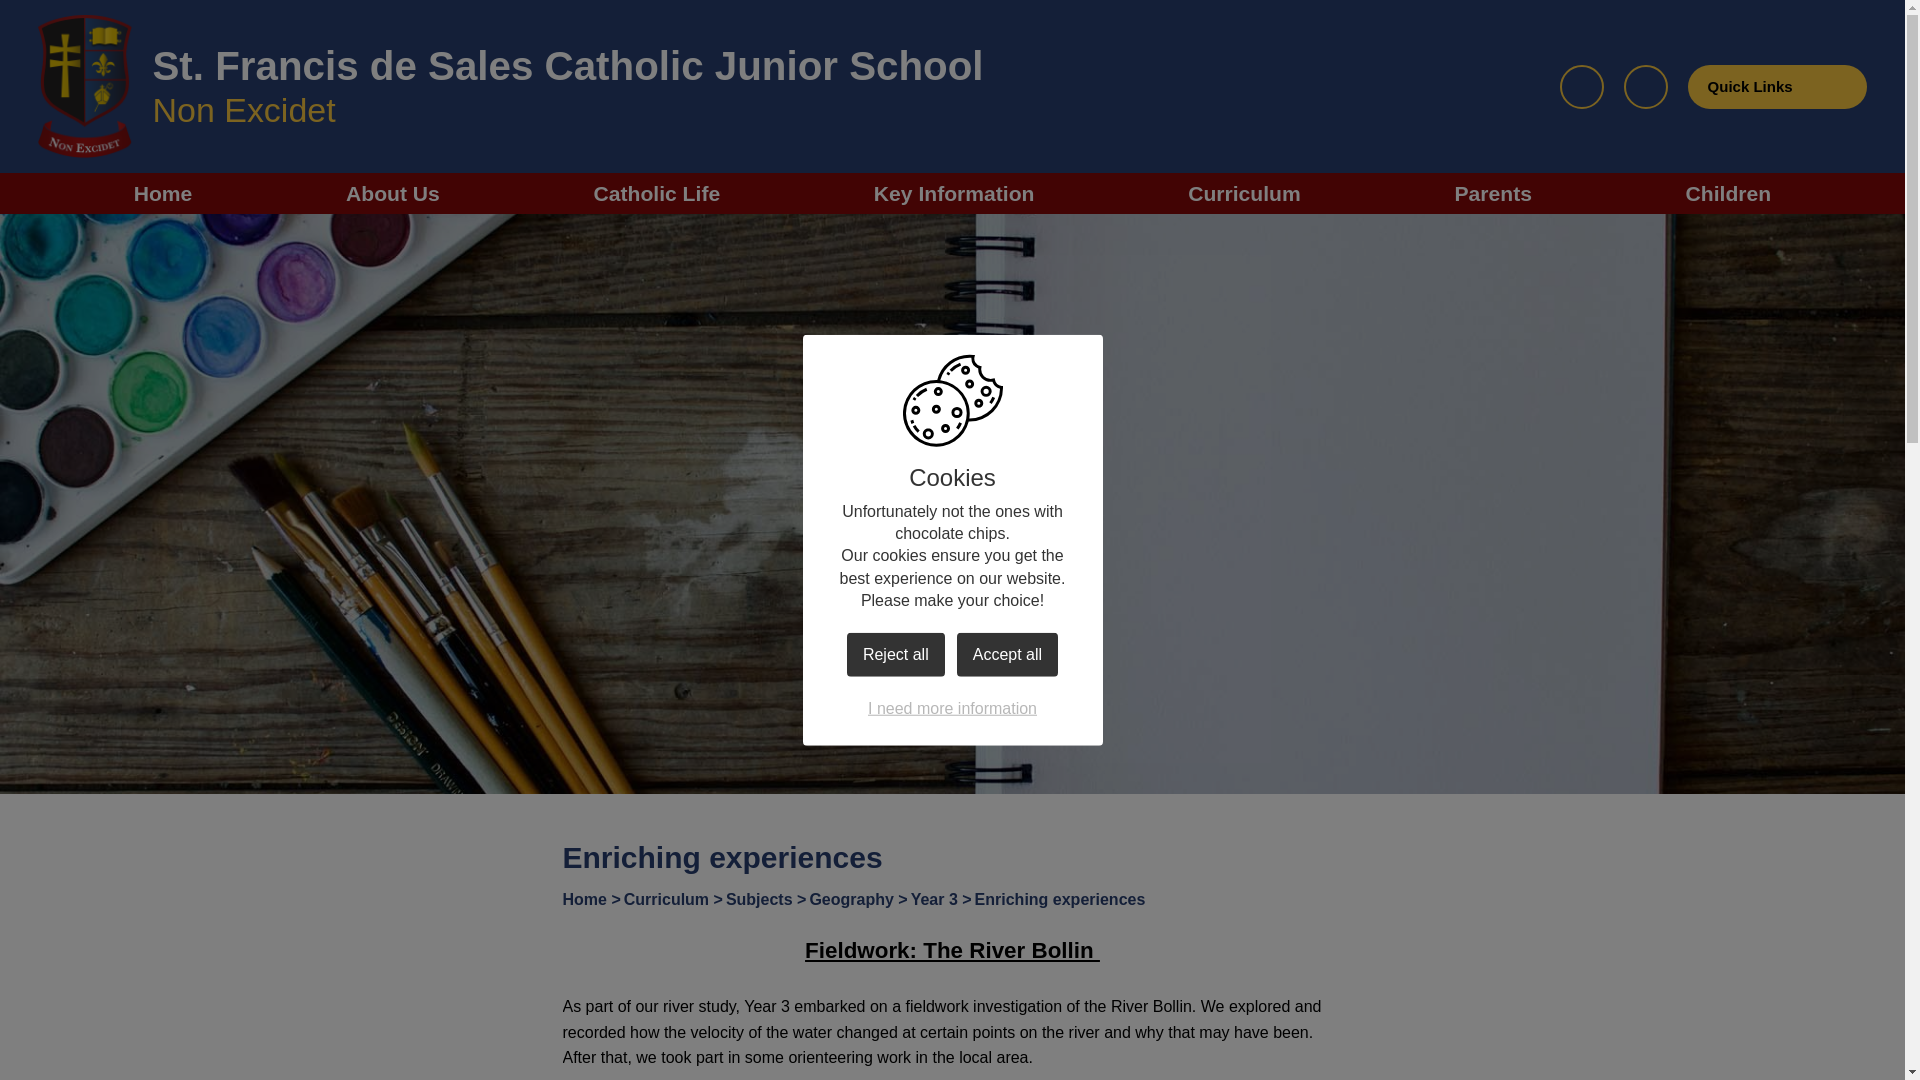 This screenshot has height=1080, width=1920. I want to click on About Us, so click(392, 192).